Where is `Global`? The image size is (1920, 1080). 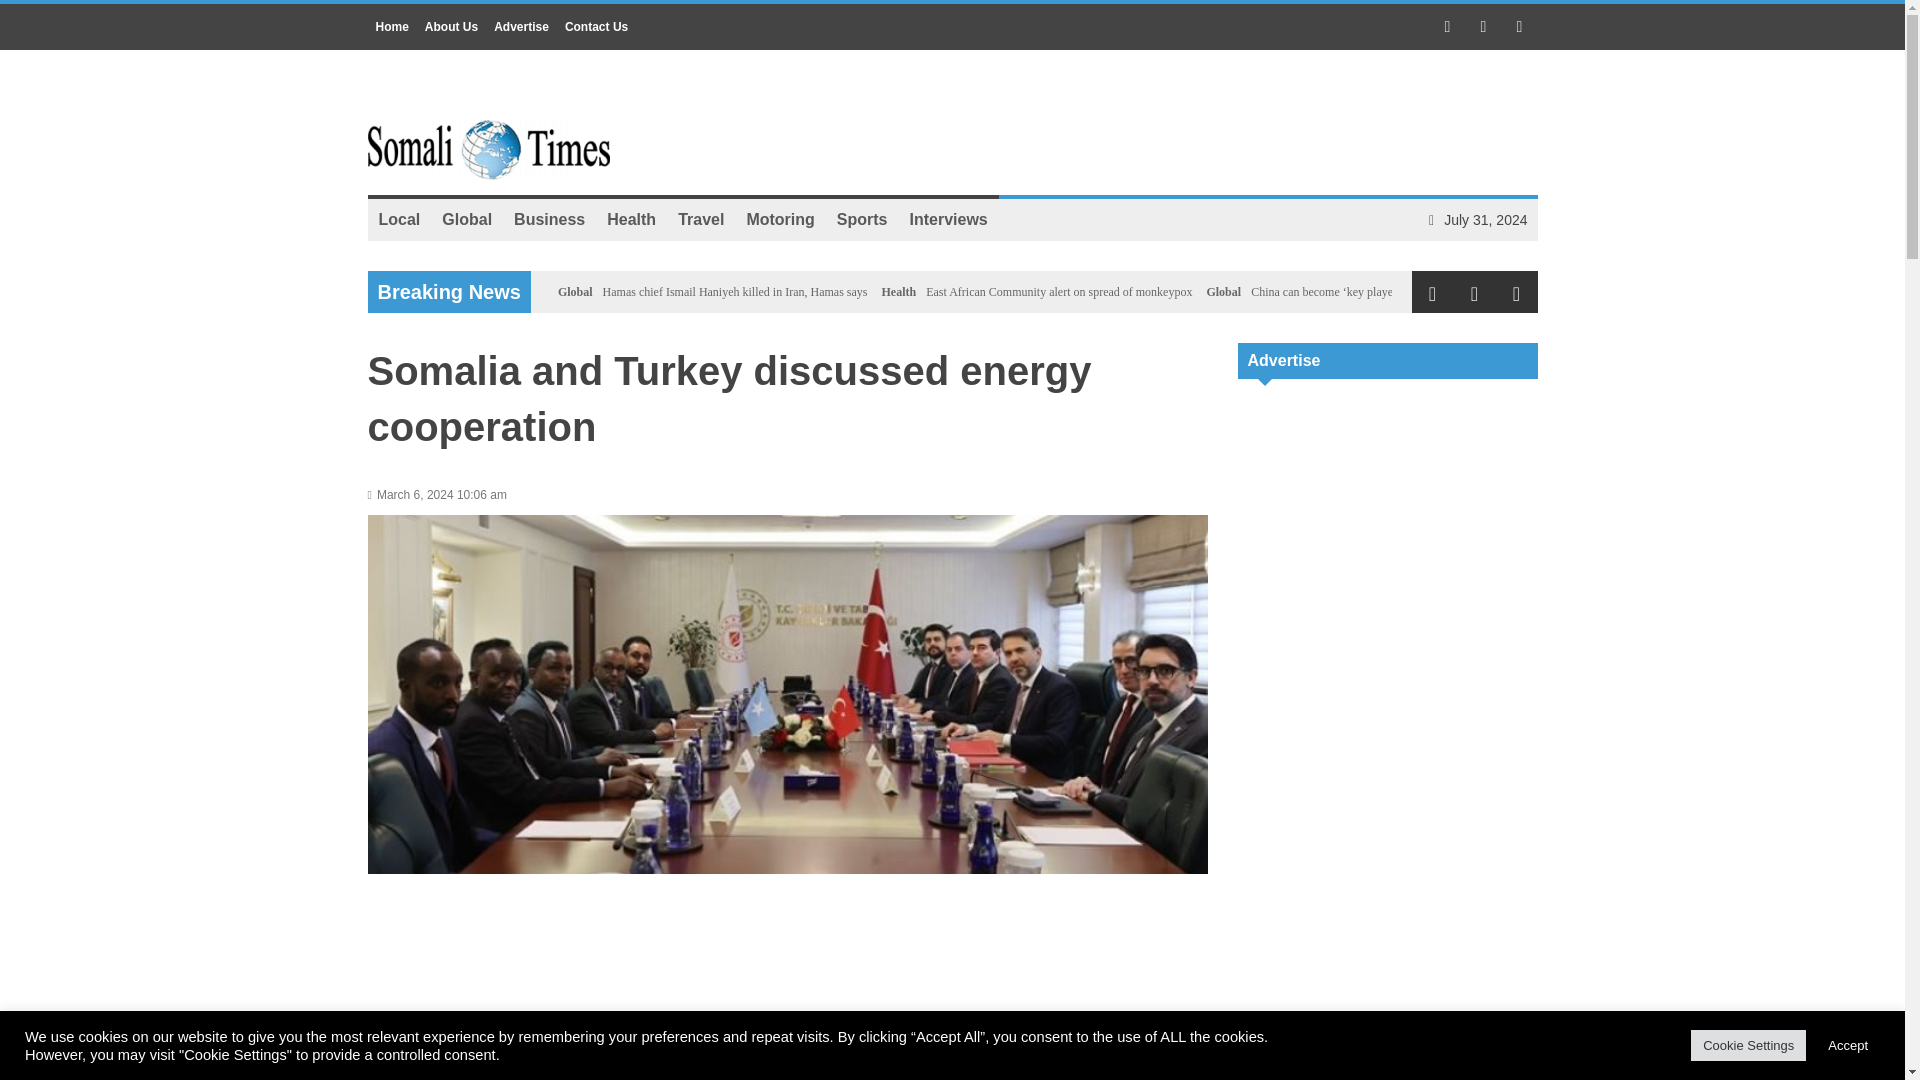 Global is located at coordinates (466, 219).